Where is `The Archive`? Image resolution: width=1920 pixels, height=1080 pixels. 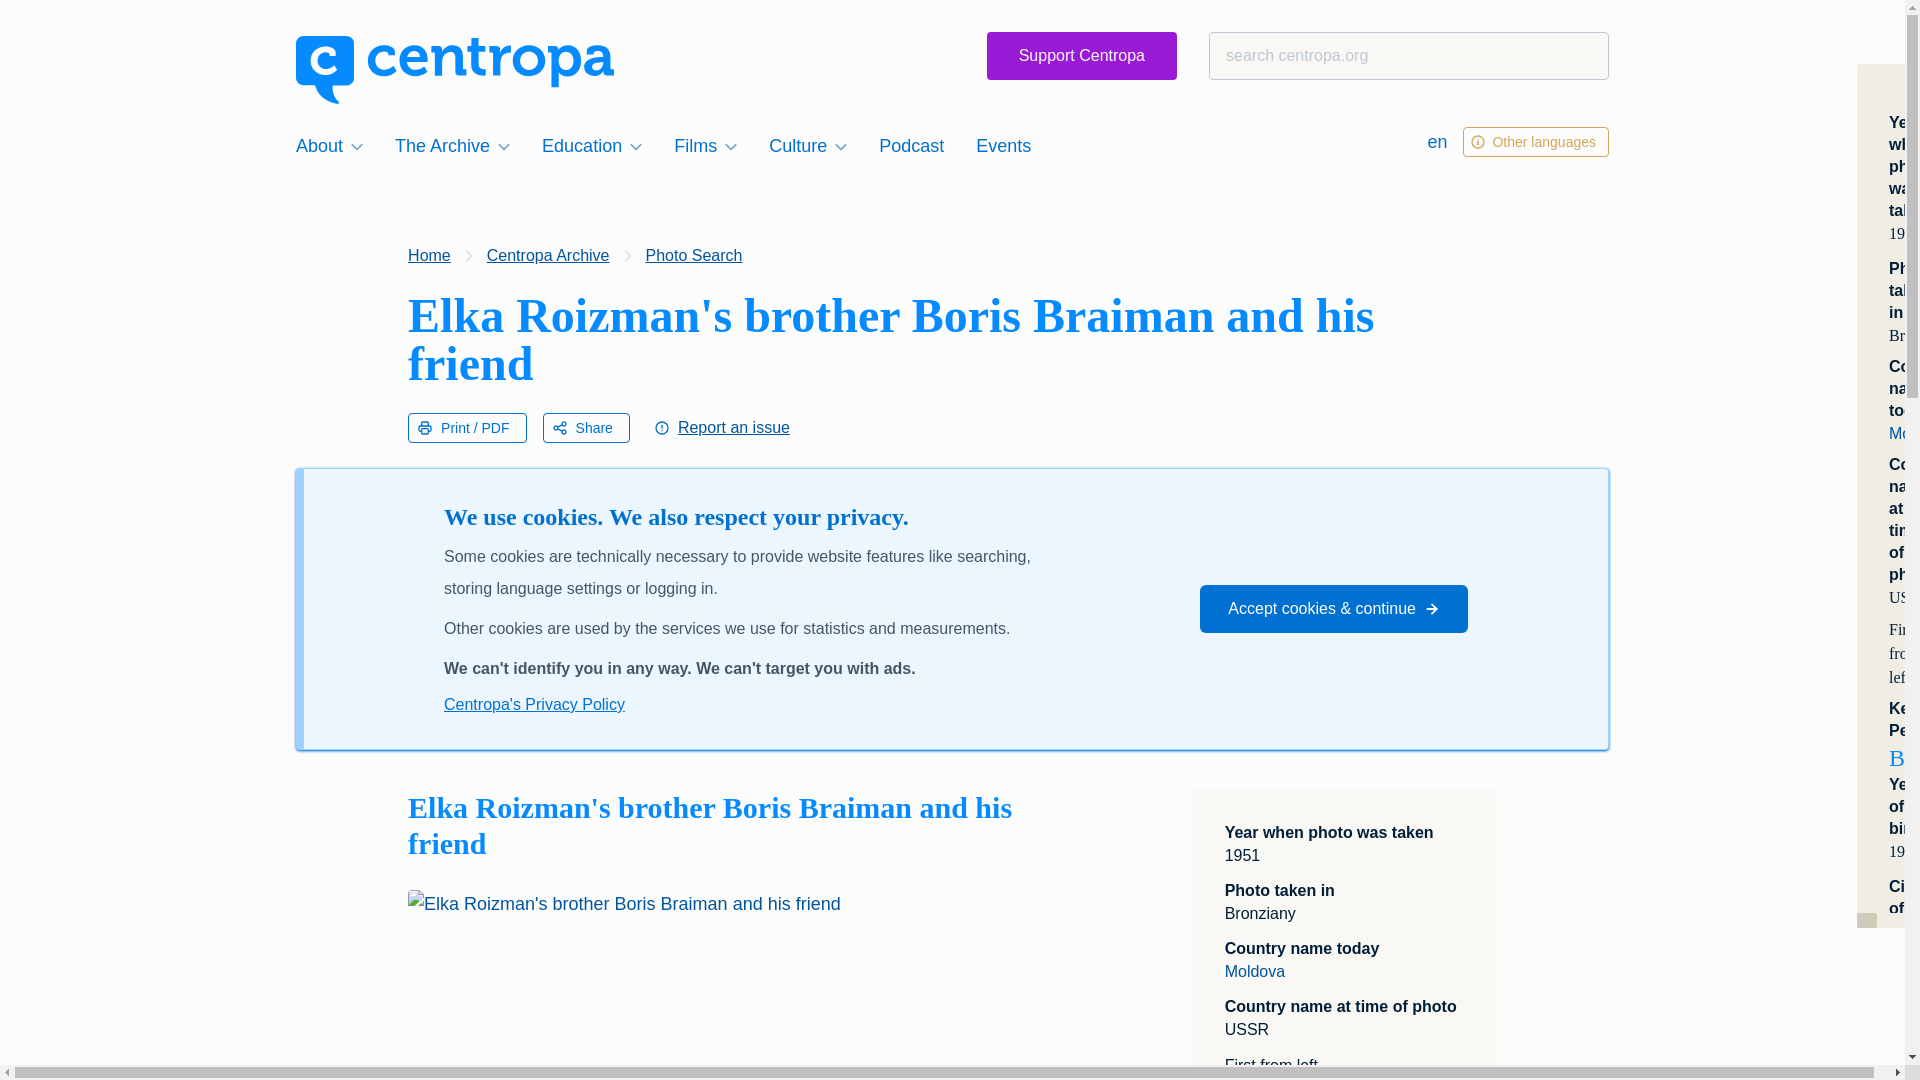
The Archive is located at coordinates (452, 145).